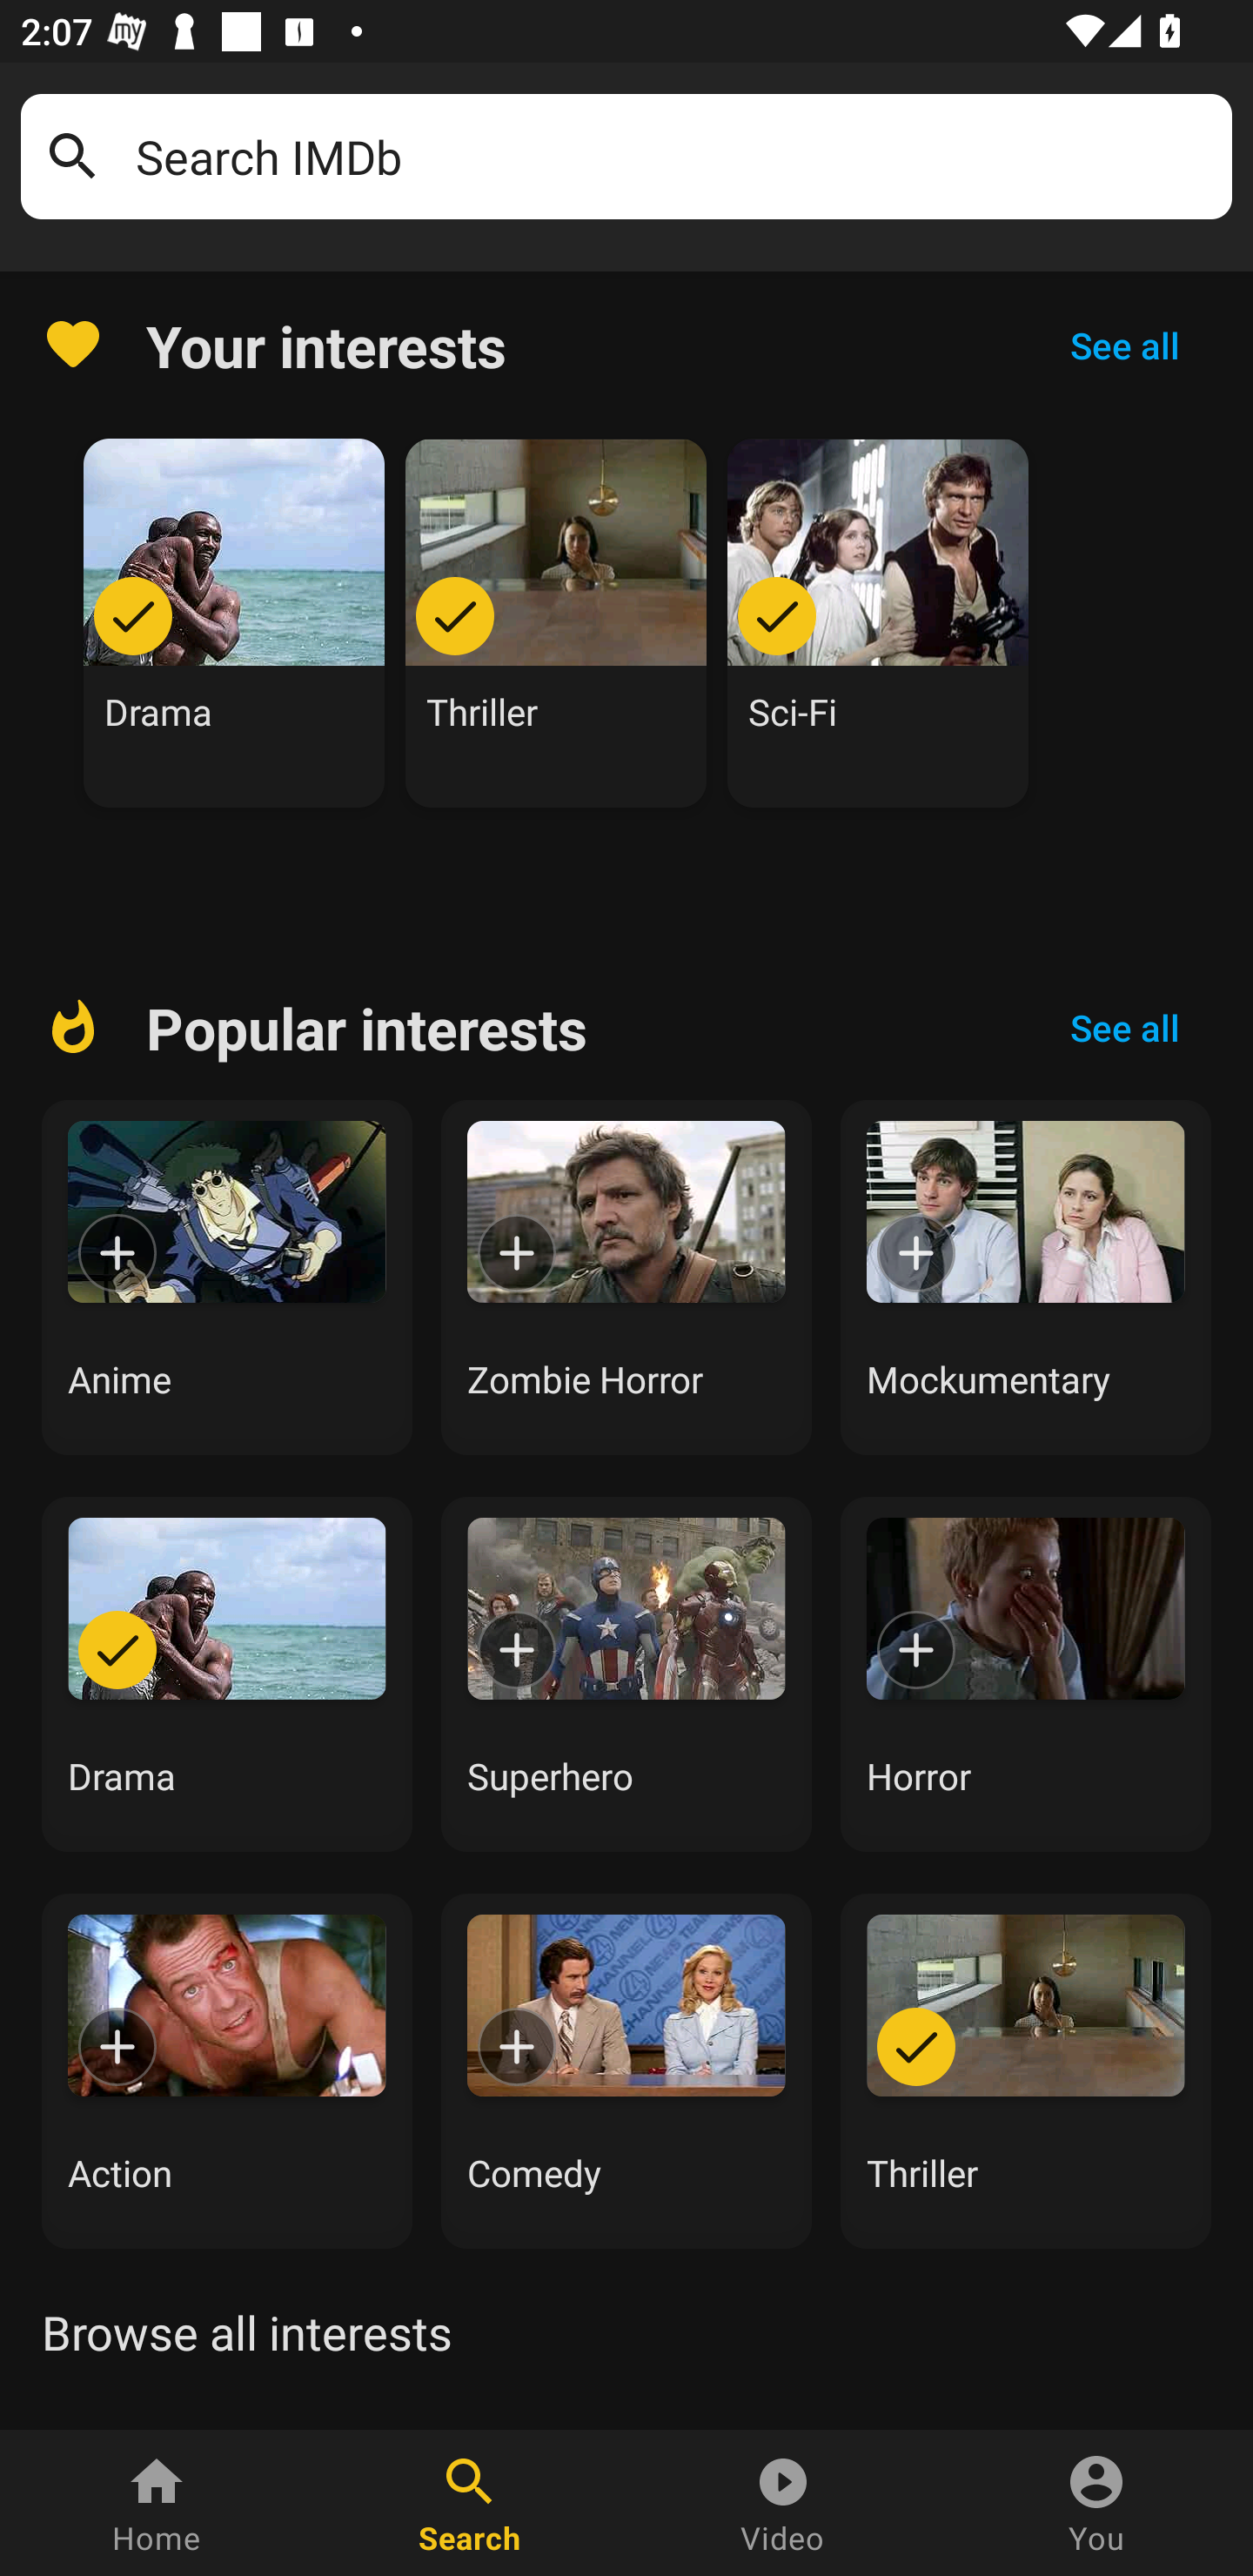 The width and height of the screenshot is (1253, 2576). I want to click on Browse all interests, so click(246, 2332).